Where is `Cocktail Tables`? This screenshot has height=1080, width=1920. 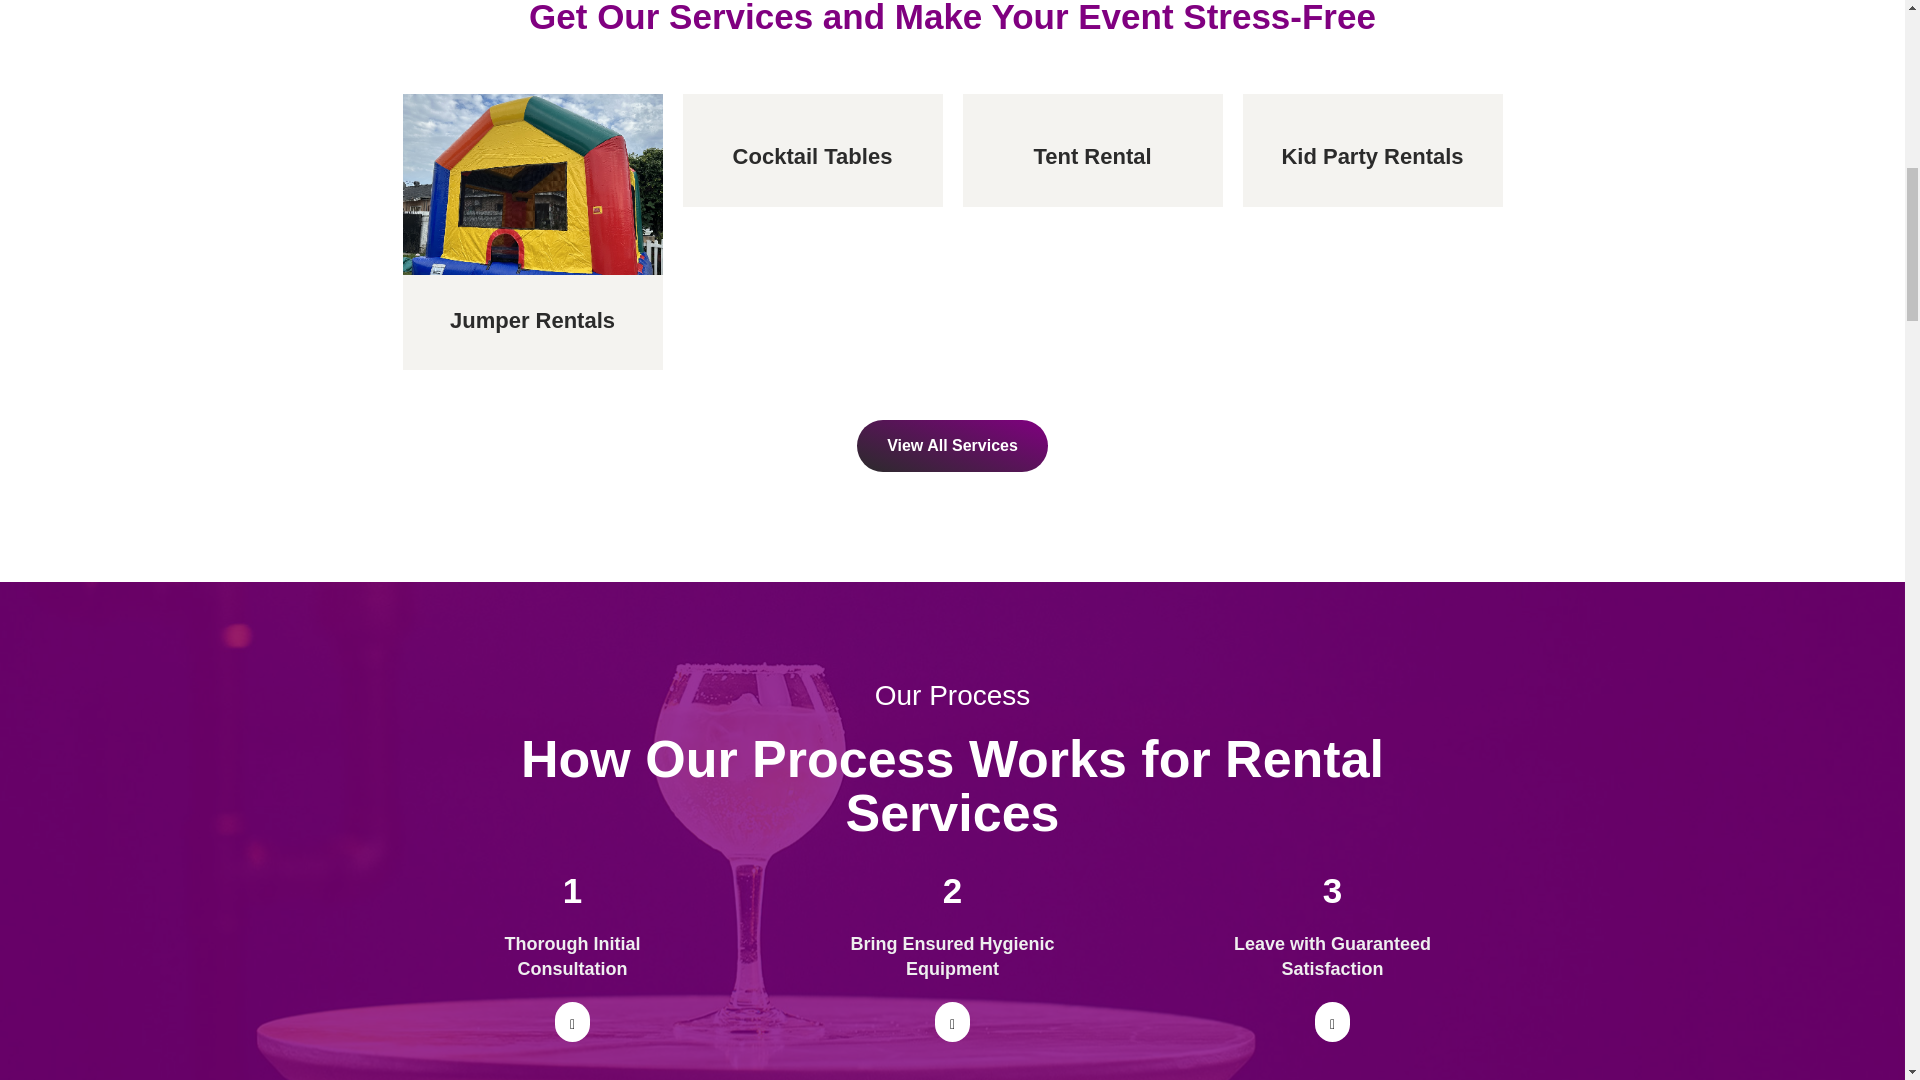
Cocktail Tables is located at coordinates (812, 156).